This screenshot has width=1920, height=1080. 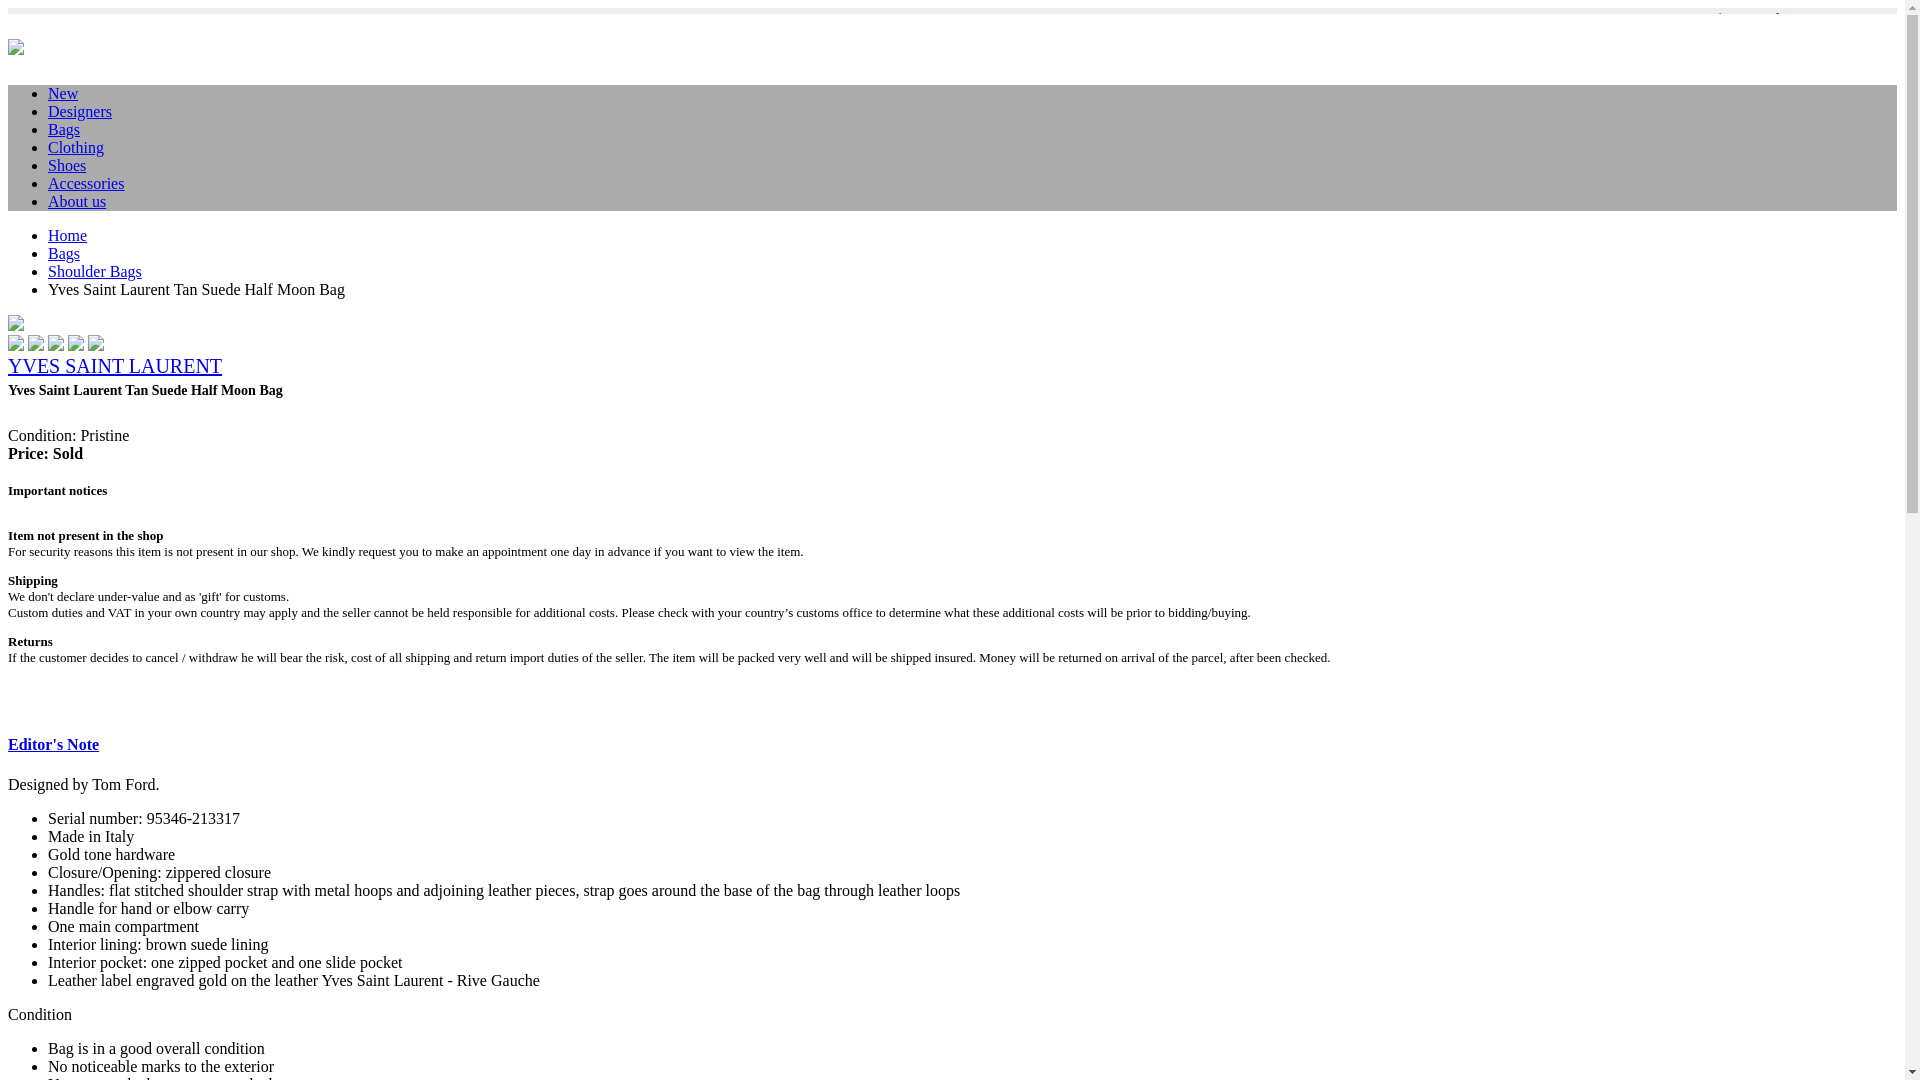 I want to click on Shopping Bag, so click(x=1812, y=19).